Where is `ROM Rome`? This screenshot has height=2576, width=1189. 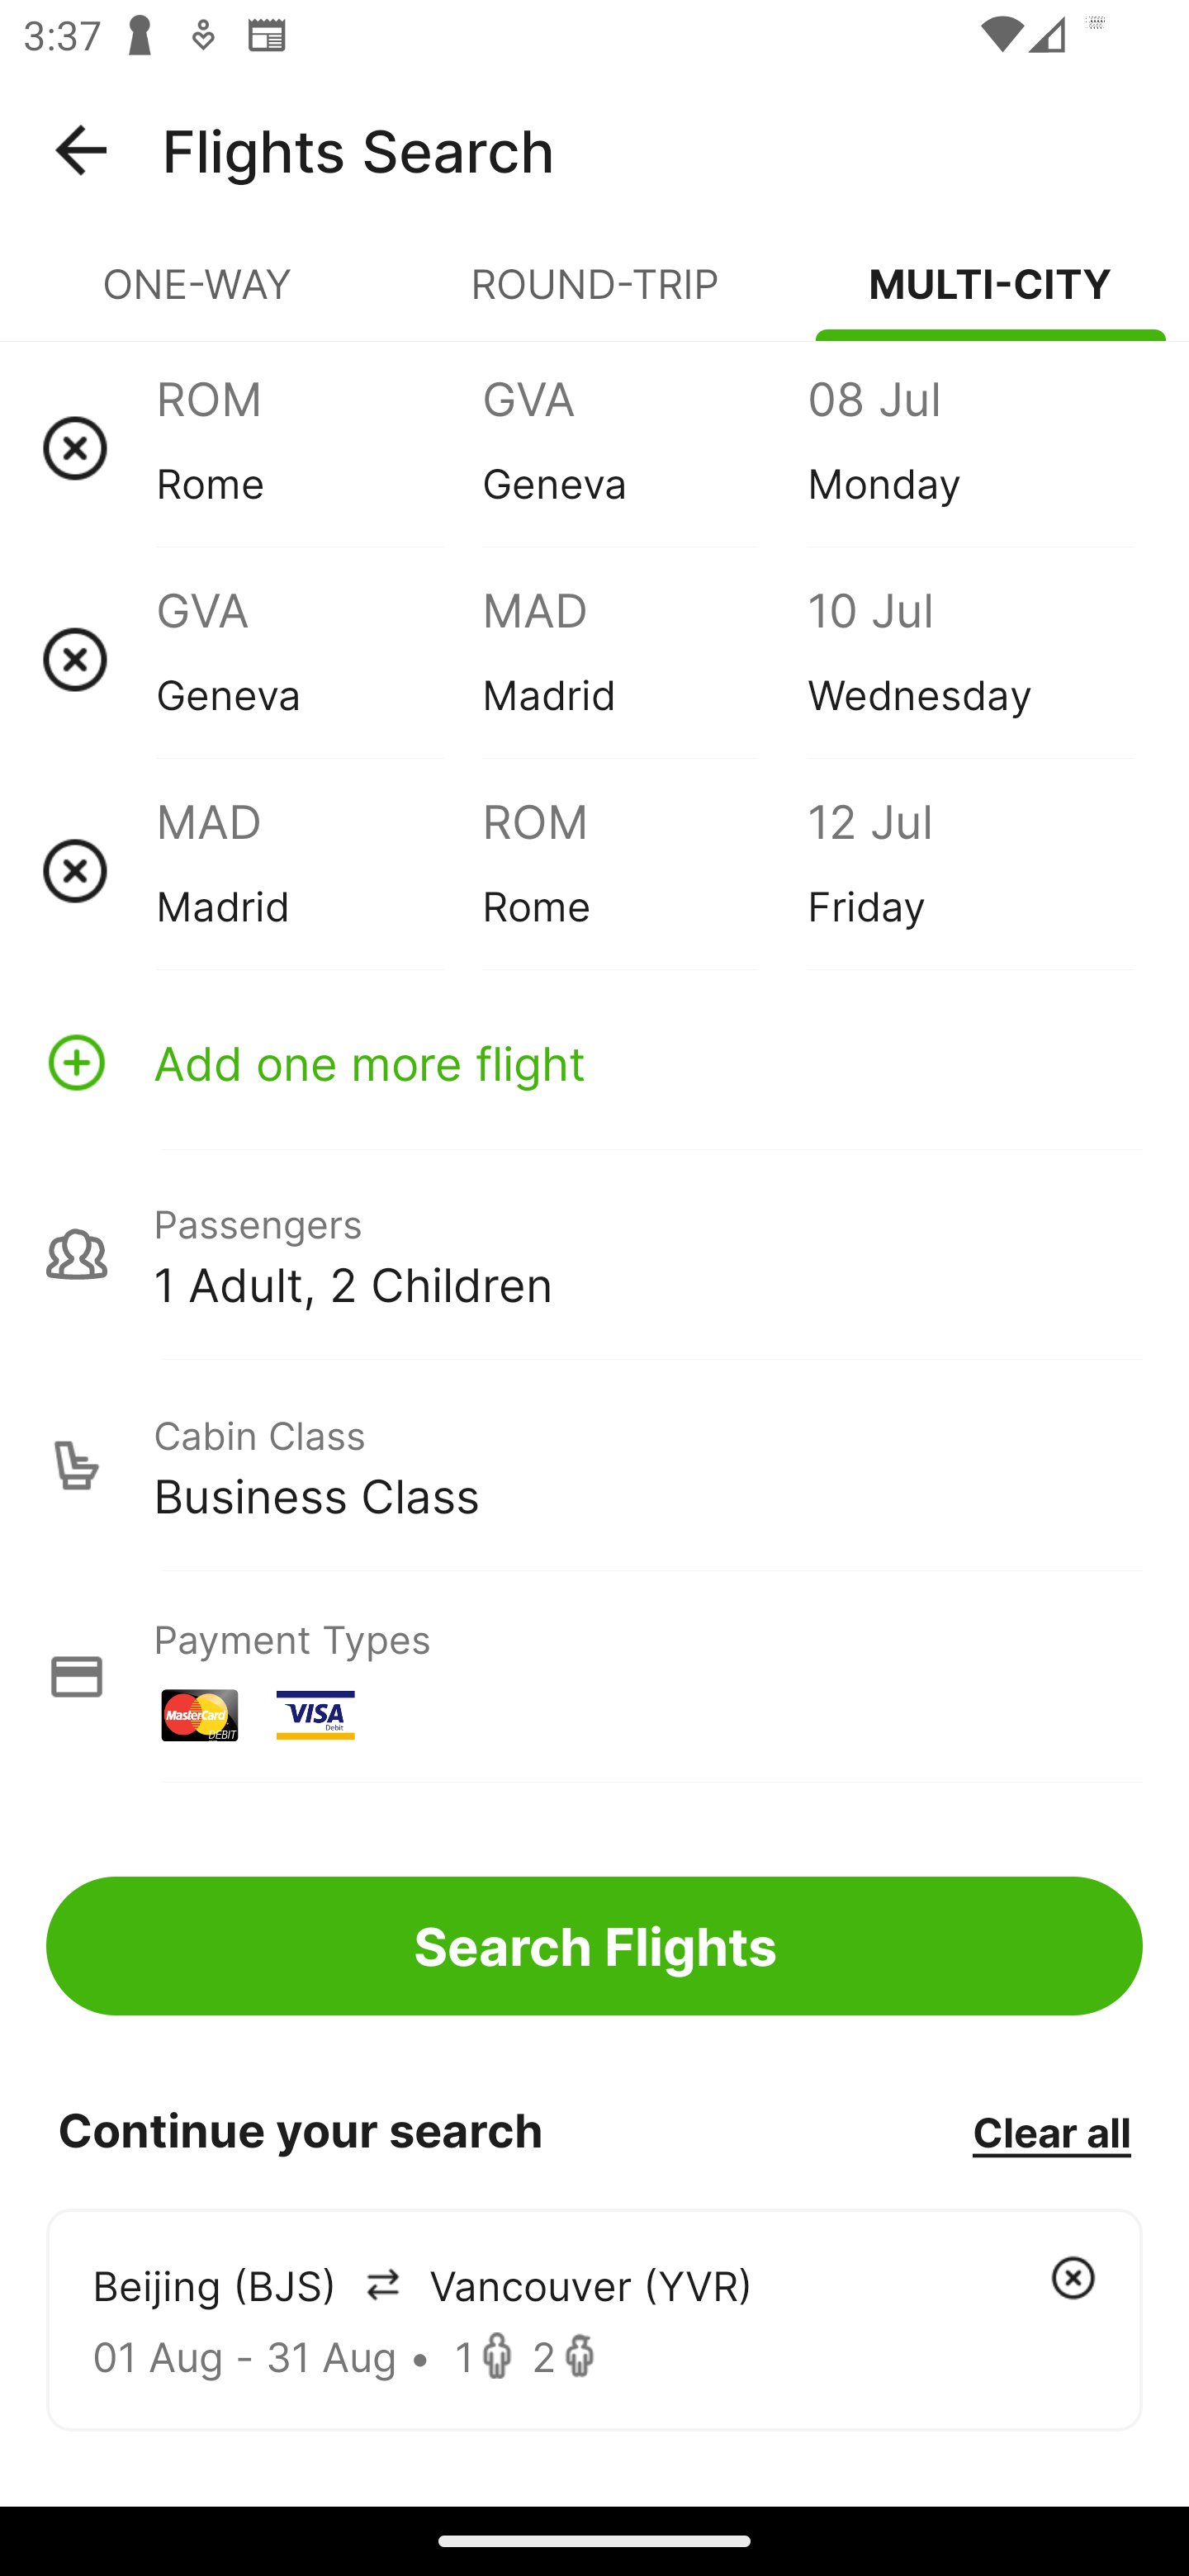
ROM Rome is located at coordinates (319, 447).